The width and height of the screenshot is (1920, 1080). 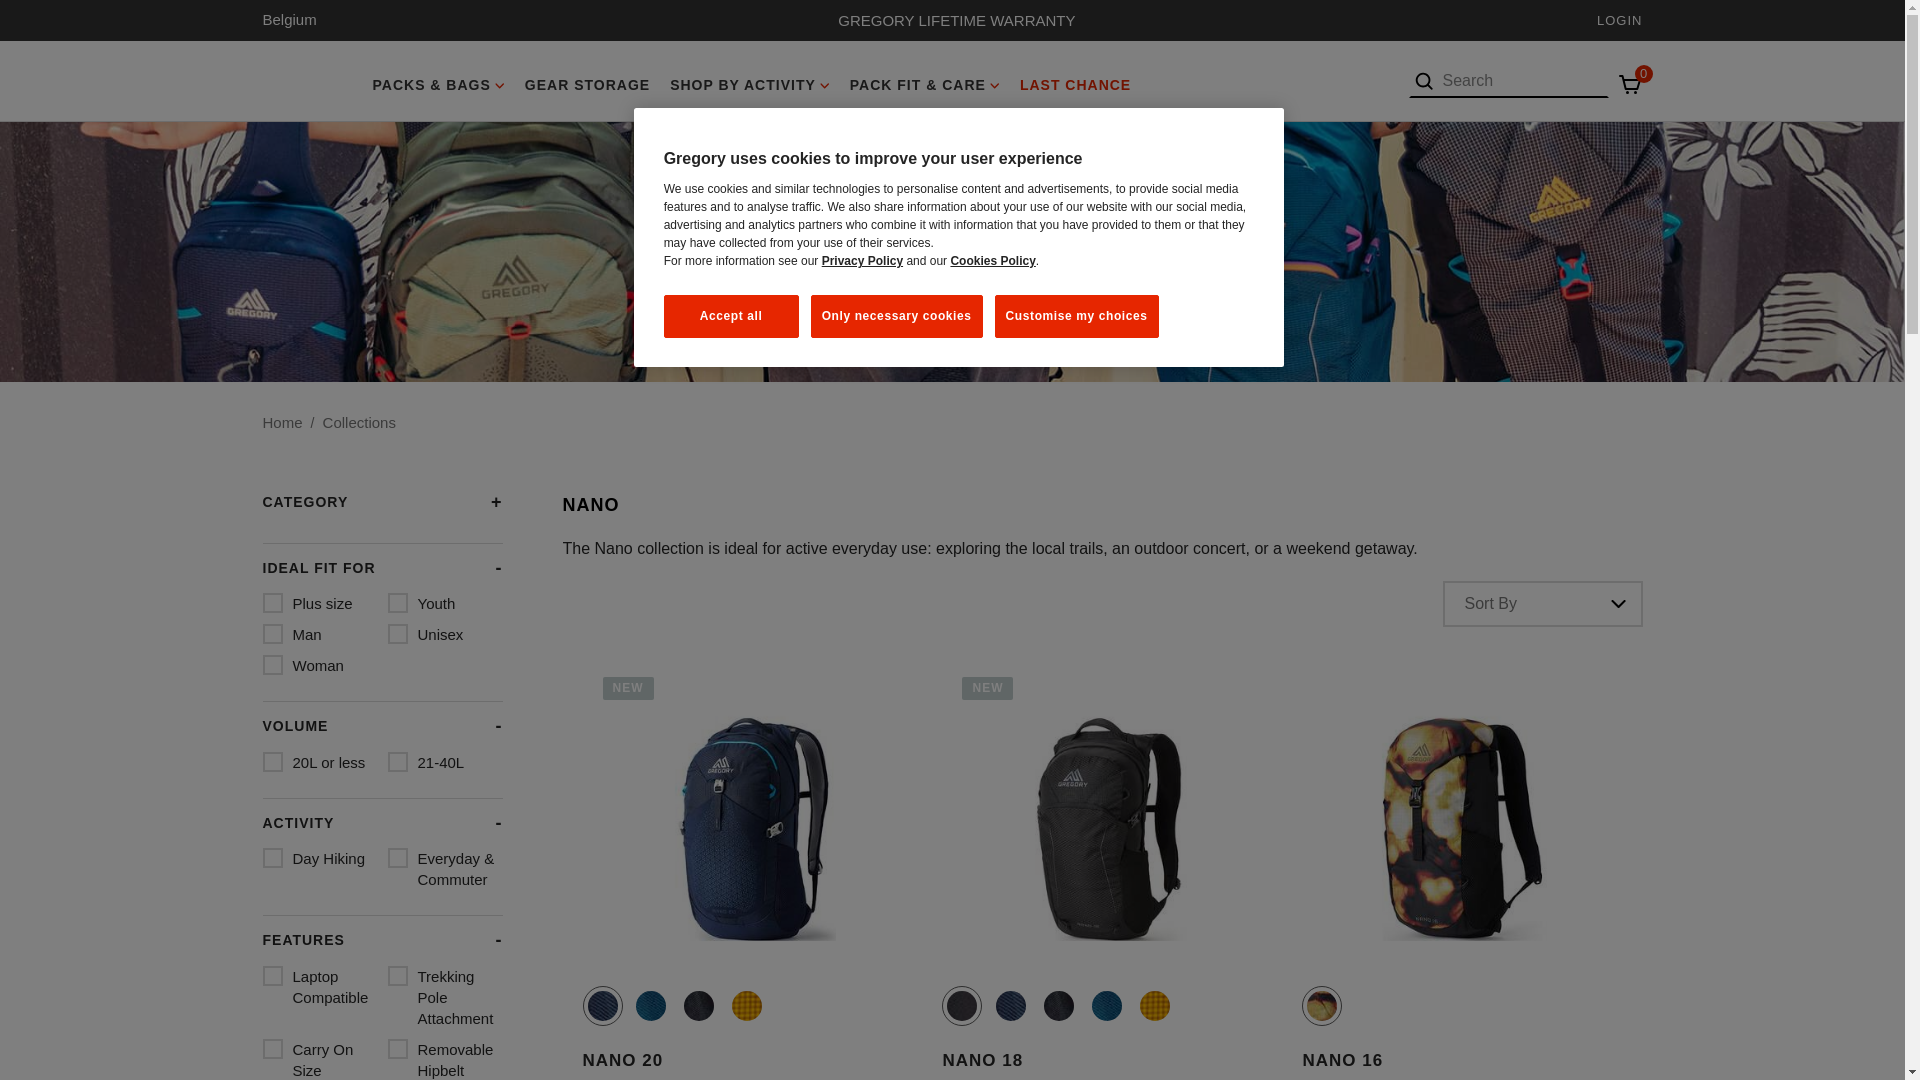 What do you see at coordinates (1619, 20) in the screenshot?
I see `LOGIN` at bounding box center [1619, 20].